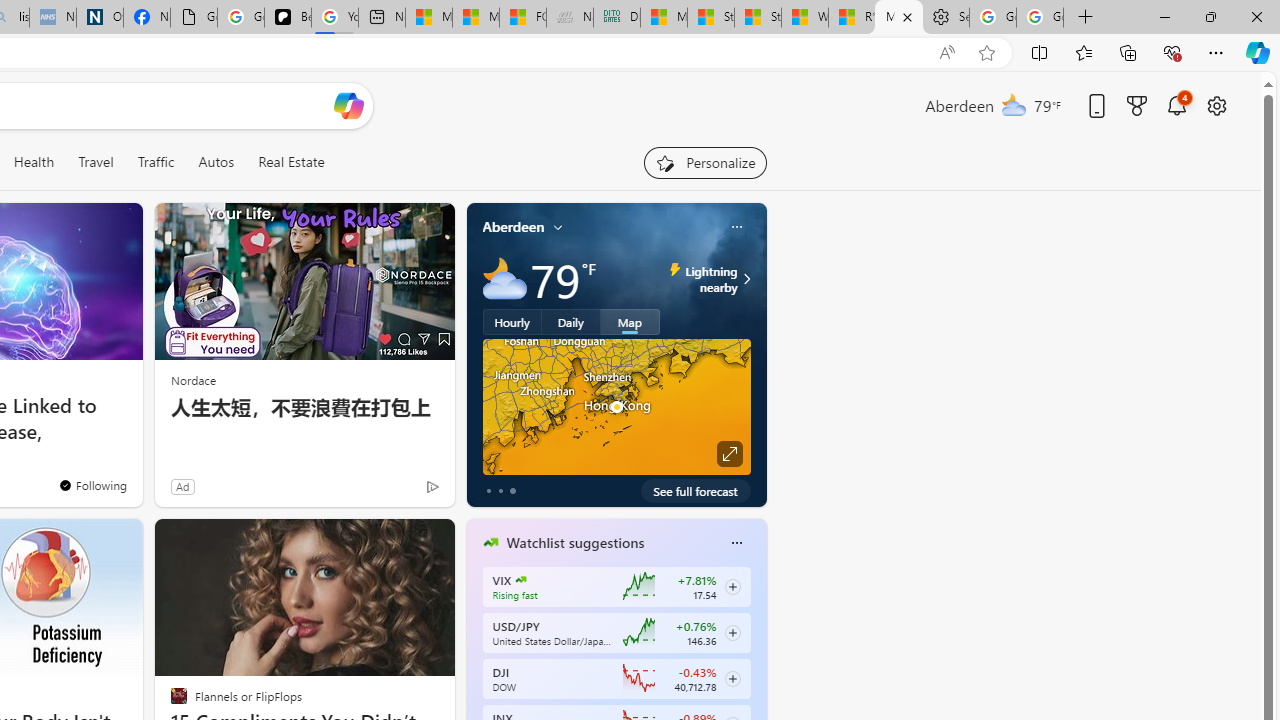 This screenshot has height=720, width=1280. What do you see at coordinates (194, 18) in the screenshot?
I see `Google Analytics Opt-out Browser Add-on Download Page` at bounding box center [194, 18].